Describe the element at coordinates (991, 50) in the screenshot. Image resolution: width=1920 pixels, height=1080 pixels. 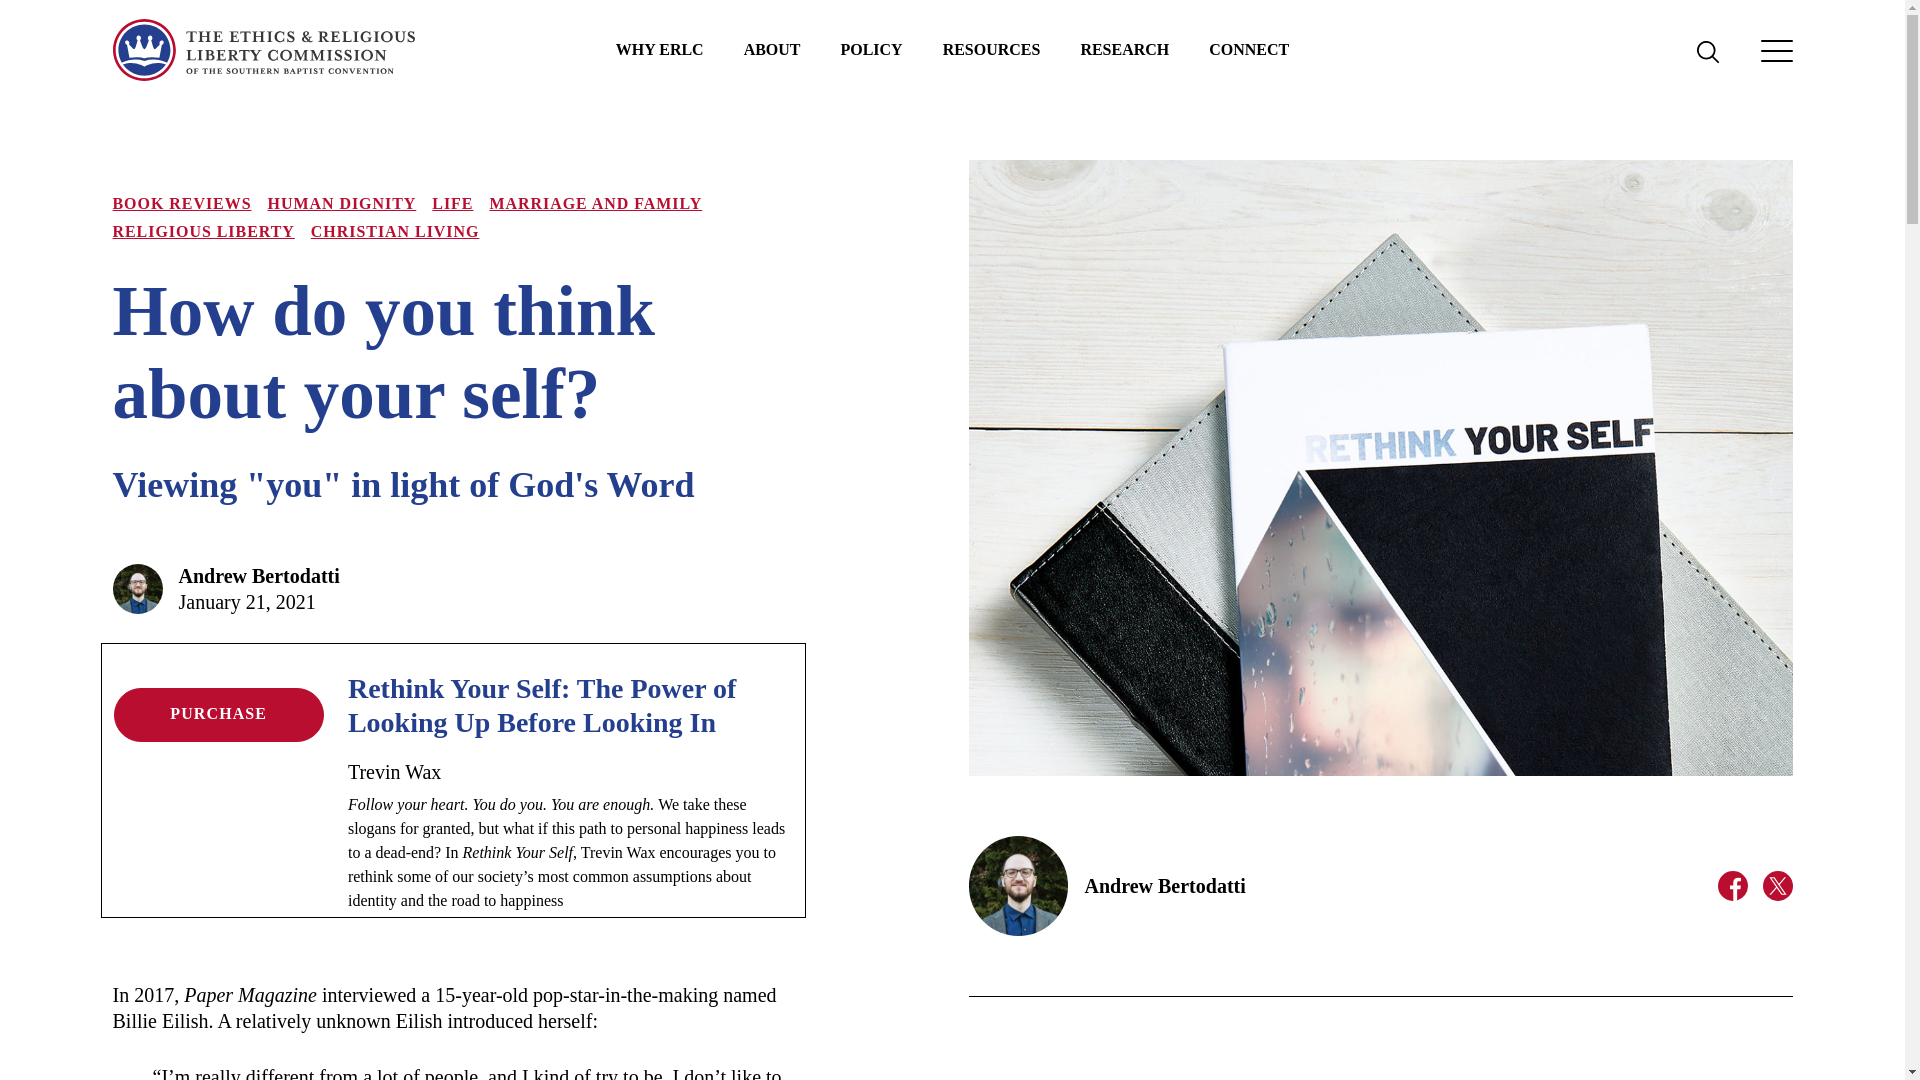
I see `Resources` at that location.